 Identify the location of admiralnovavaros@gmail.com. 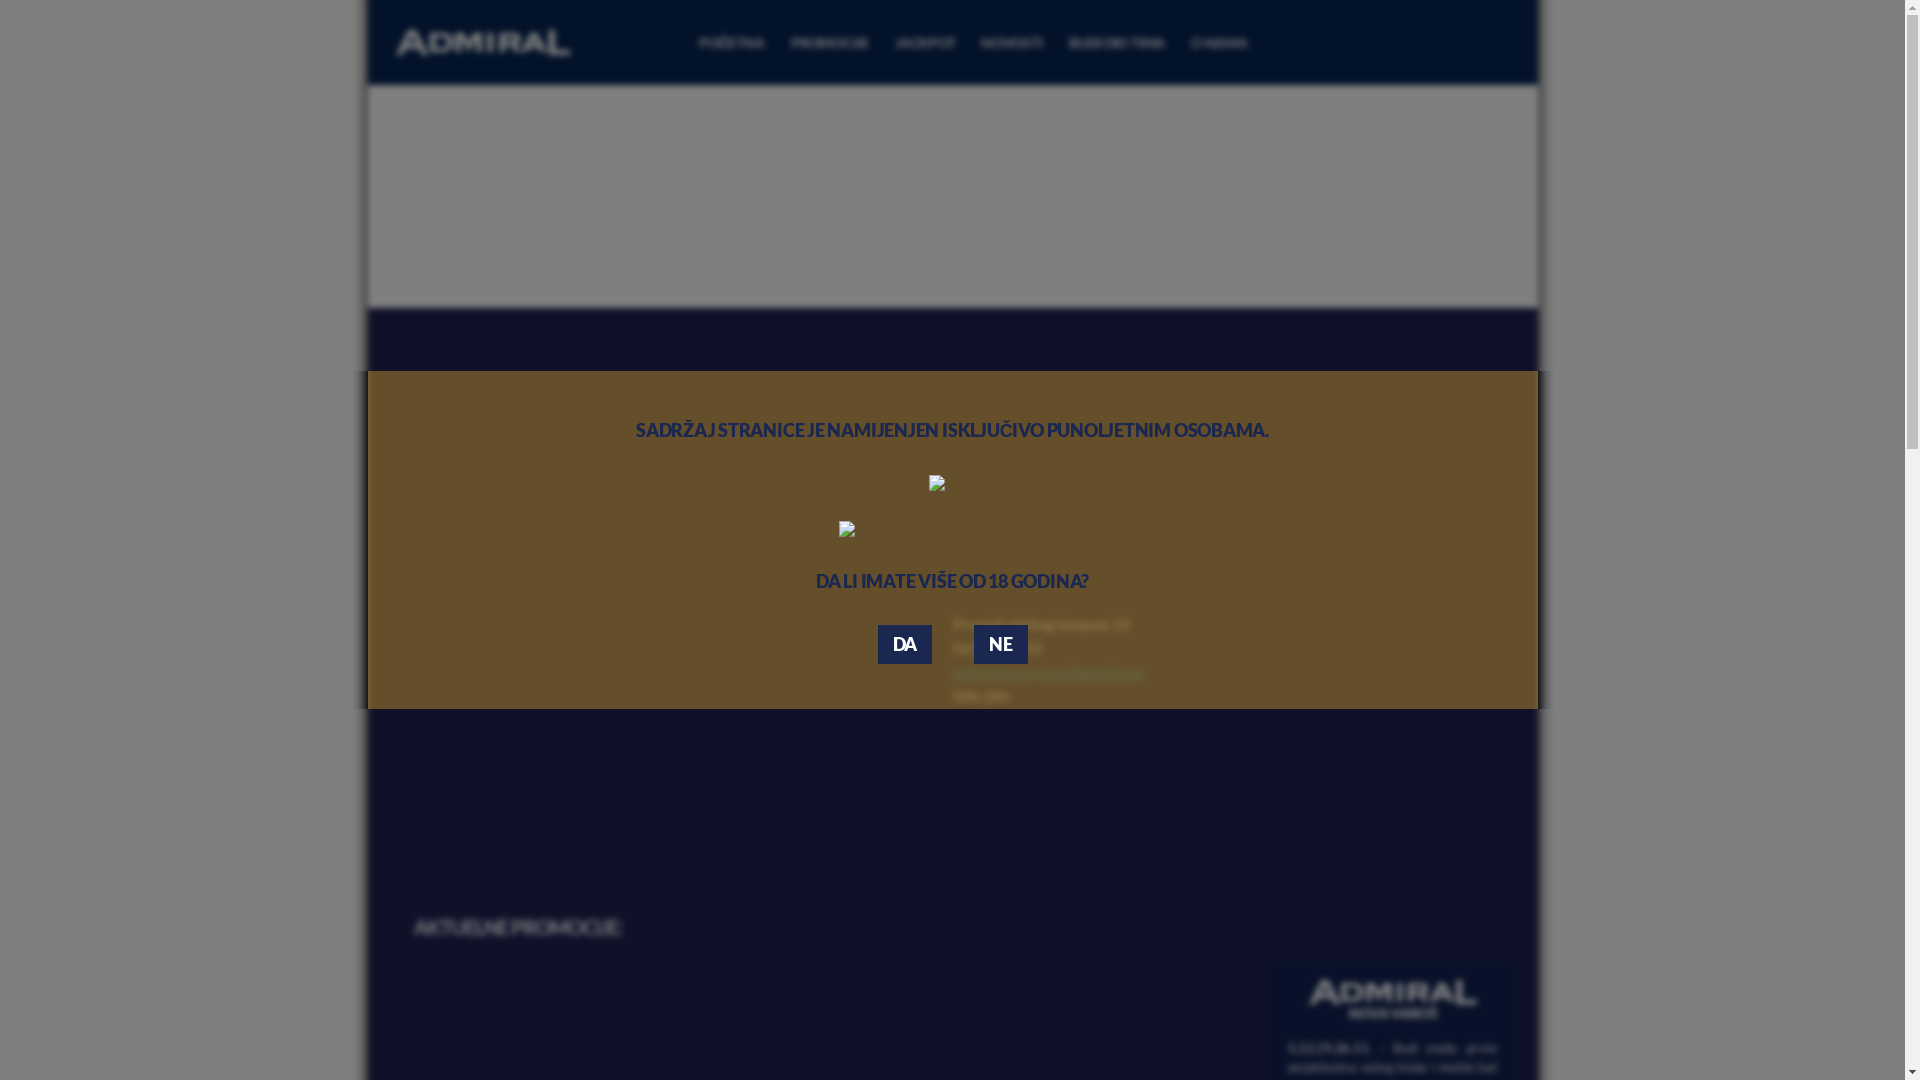
(1048, 672).